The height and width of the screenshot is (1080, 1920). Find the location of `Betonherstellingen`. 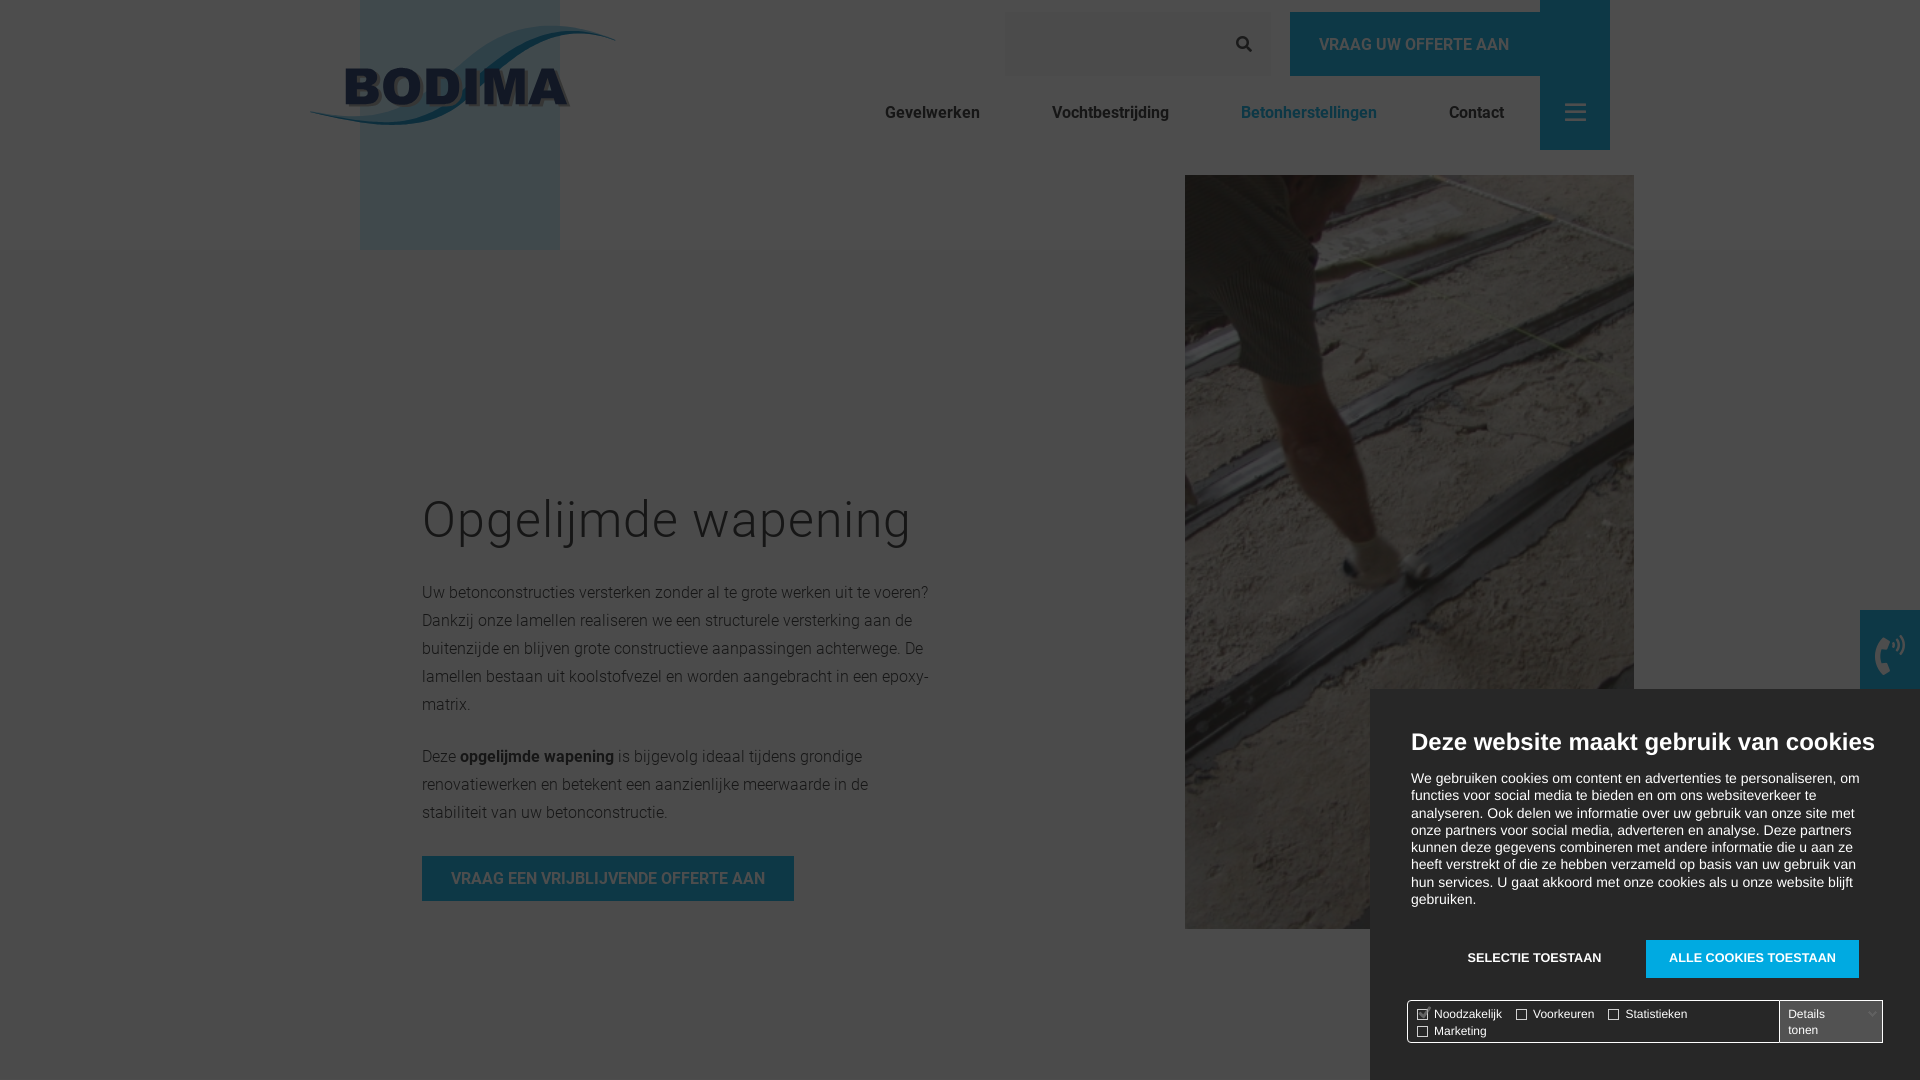

Betonherstellingen is located at coordinates (1309, 113).